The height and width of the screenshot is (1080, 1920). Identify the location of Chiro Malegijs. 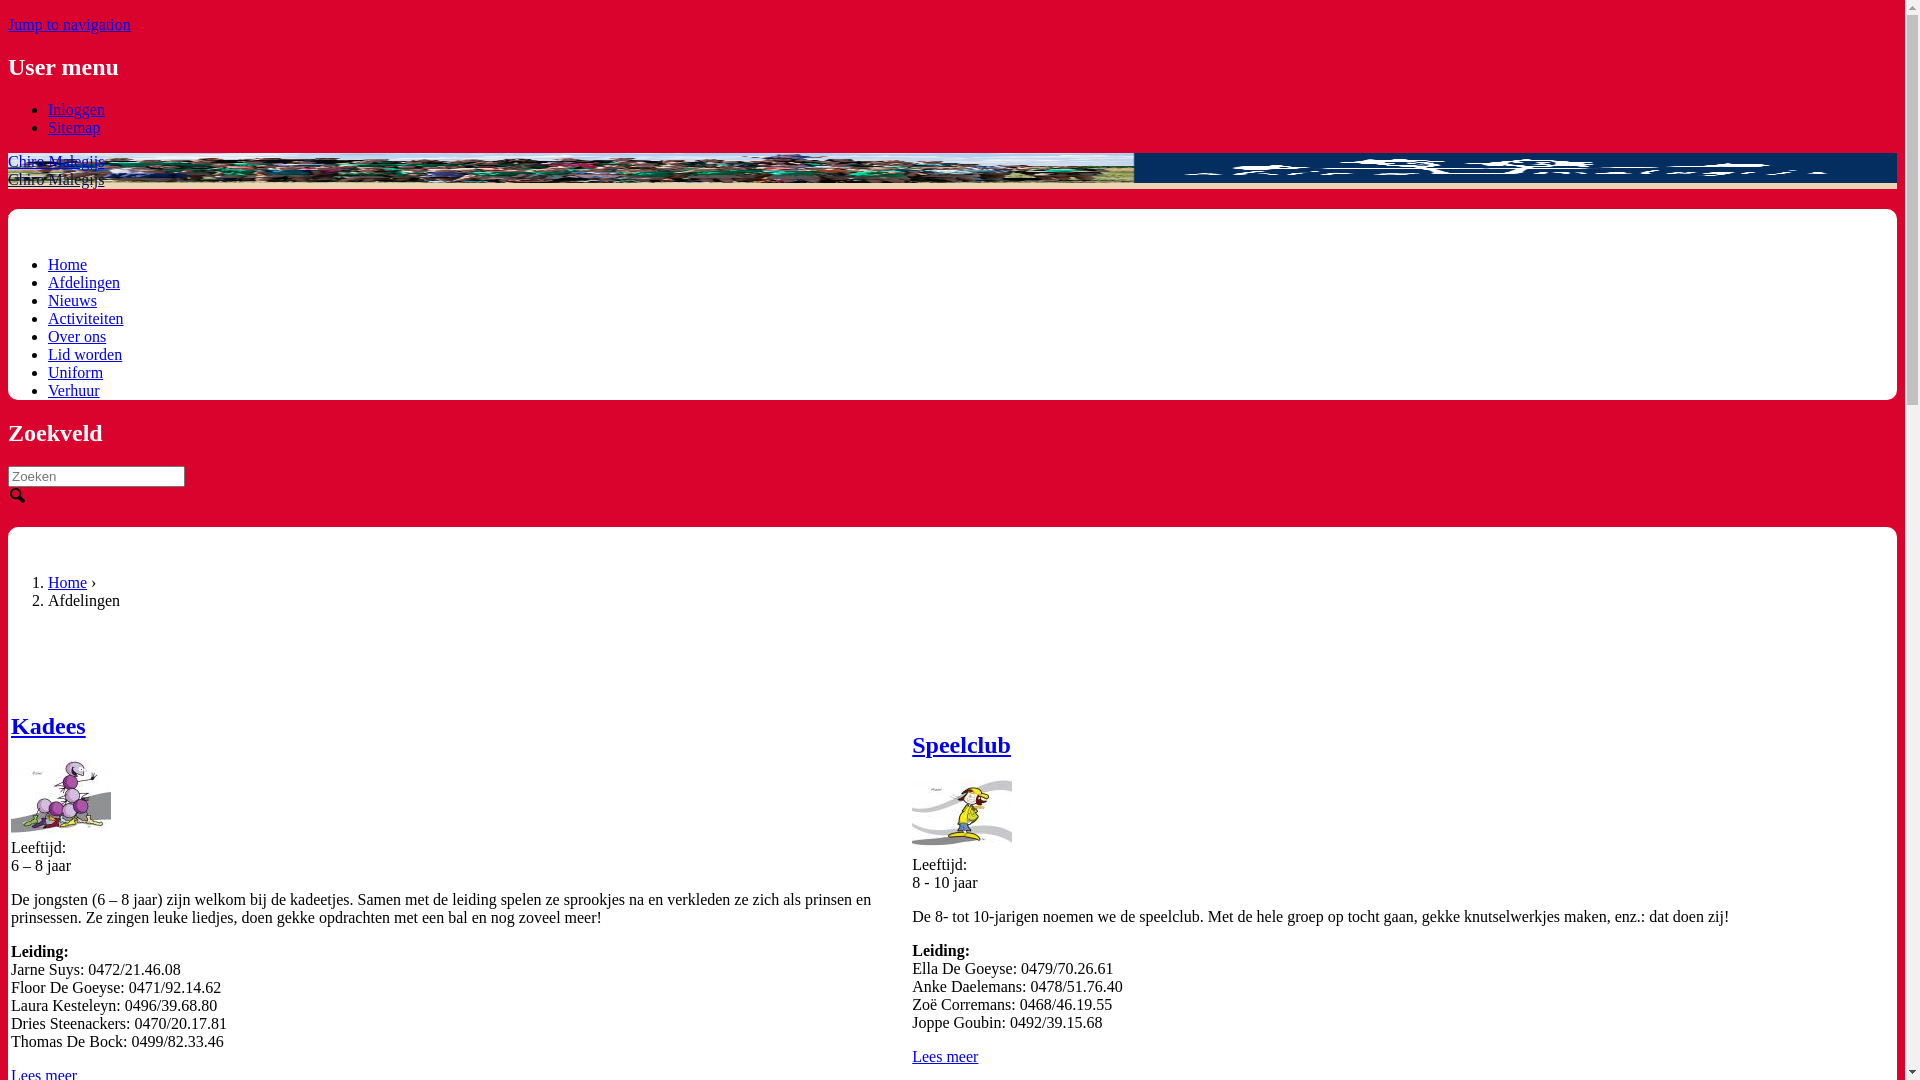
(56, 180).